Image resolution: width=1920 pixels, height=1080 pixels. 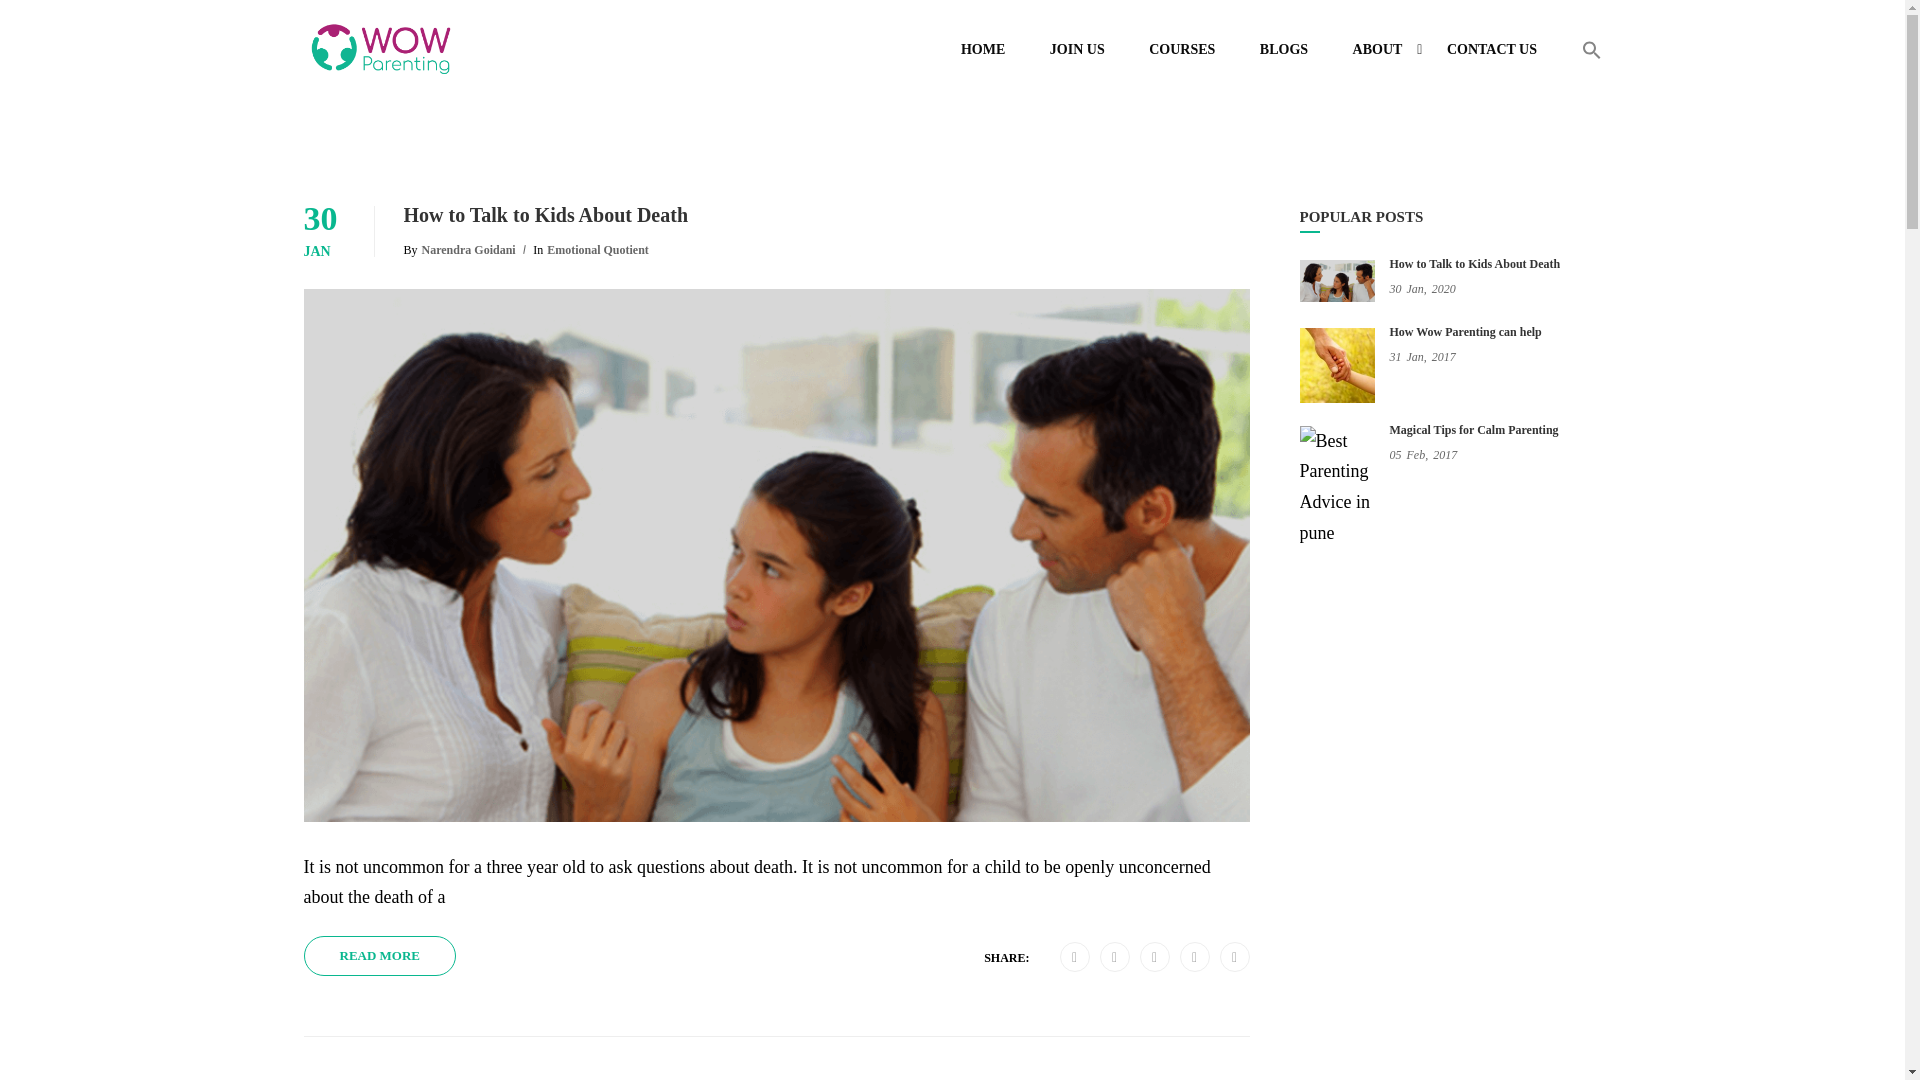 I want to click on Narendra Goidani, so click(x=467, y=250).